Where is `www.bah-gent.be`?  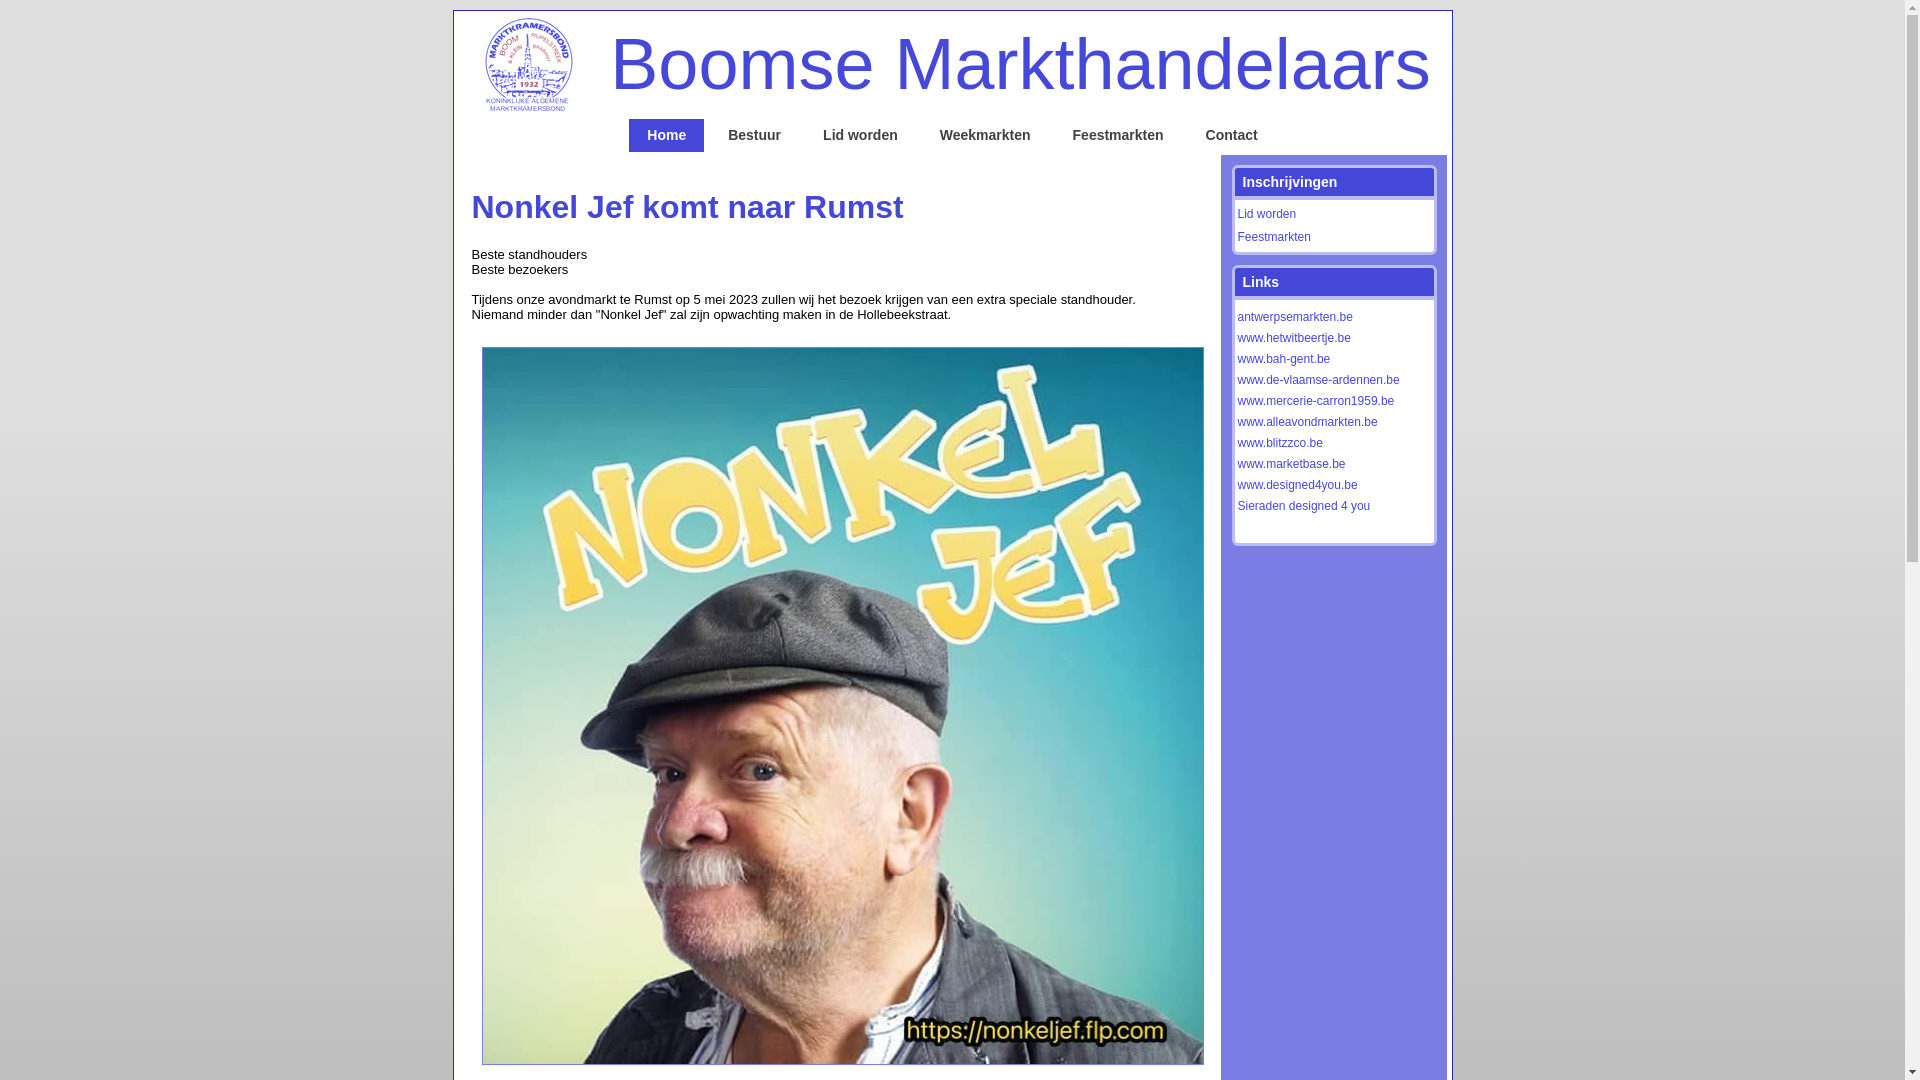
www.bah-gent.be is located at coordinates (1284, 359).